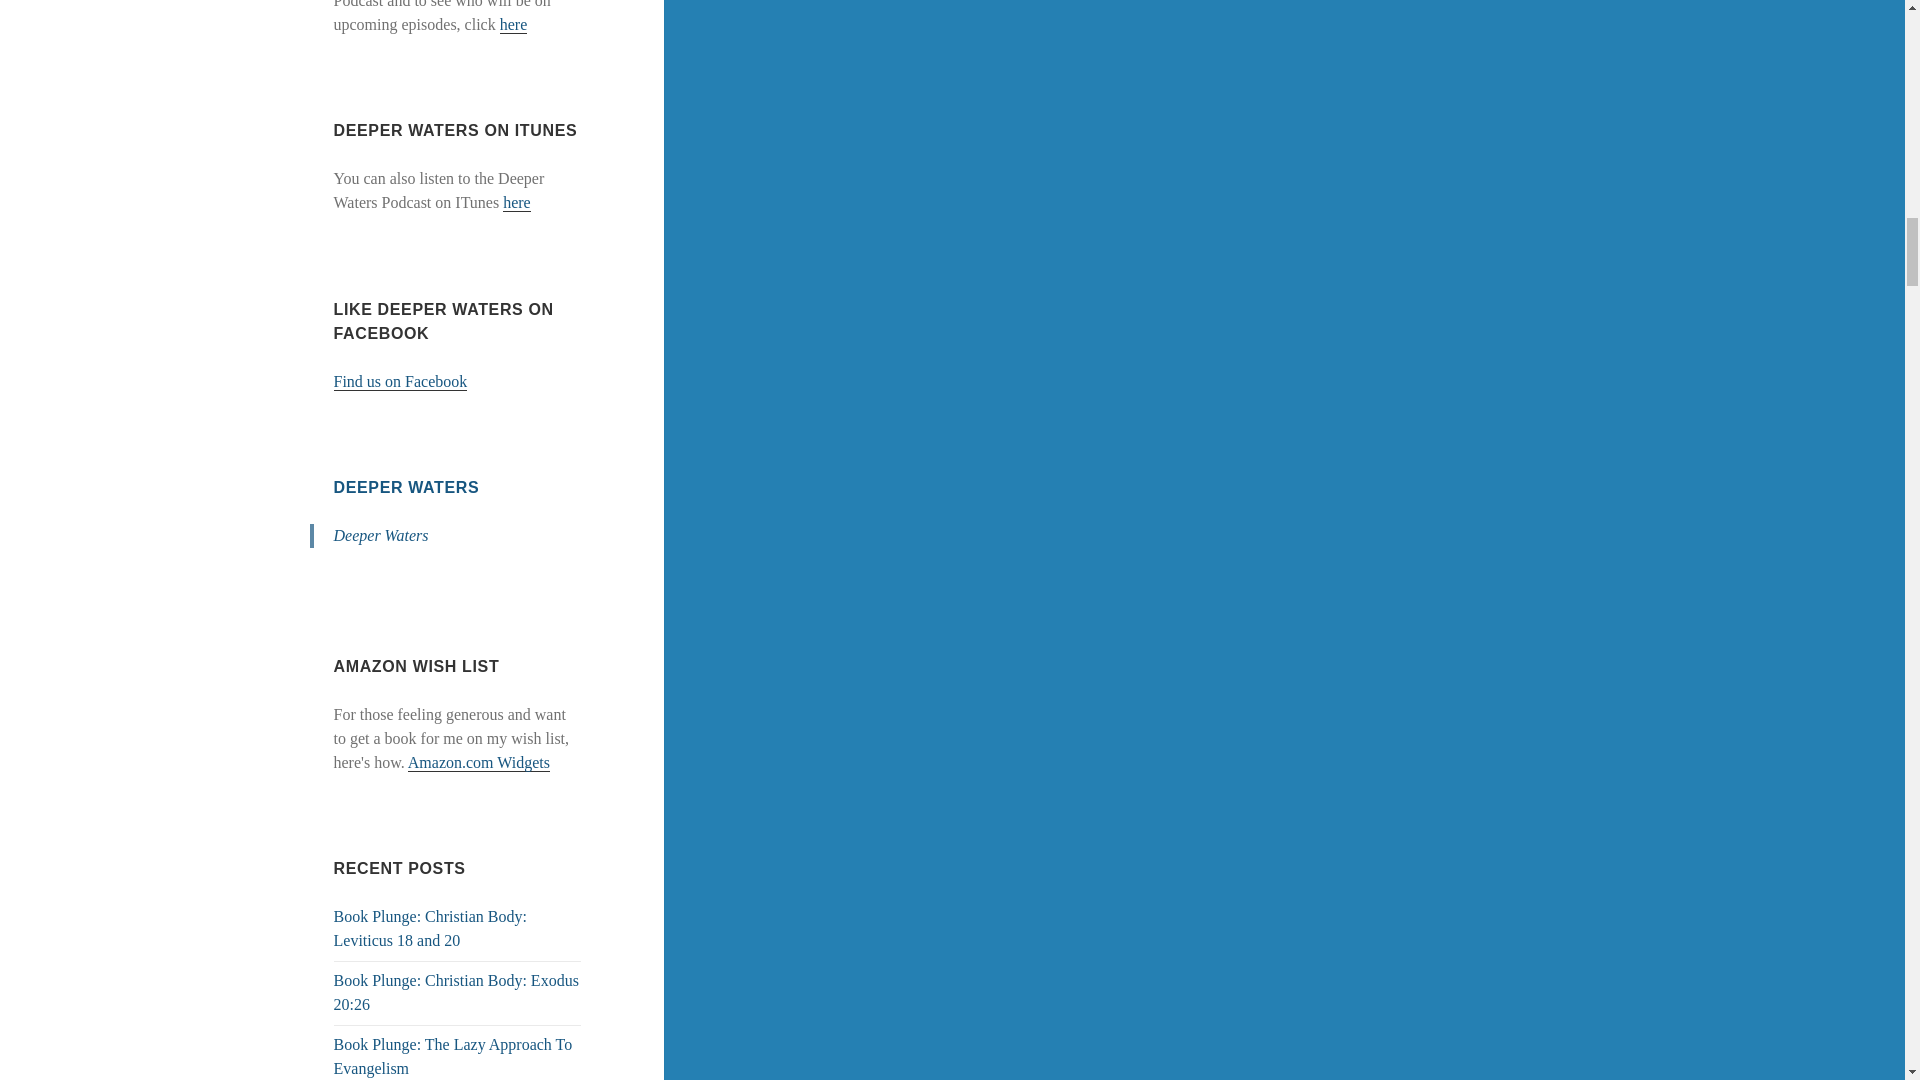 The image size is (1920, 1080). I want to click on here, so click(517, 202).